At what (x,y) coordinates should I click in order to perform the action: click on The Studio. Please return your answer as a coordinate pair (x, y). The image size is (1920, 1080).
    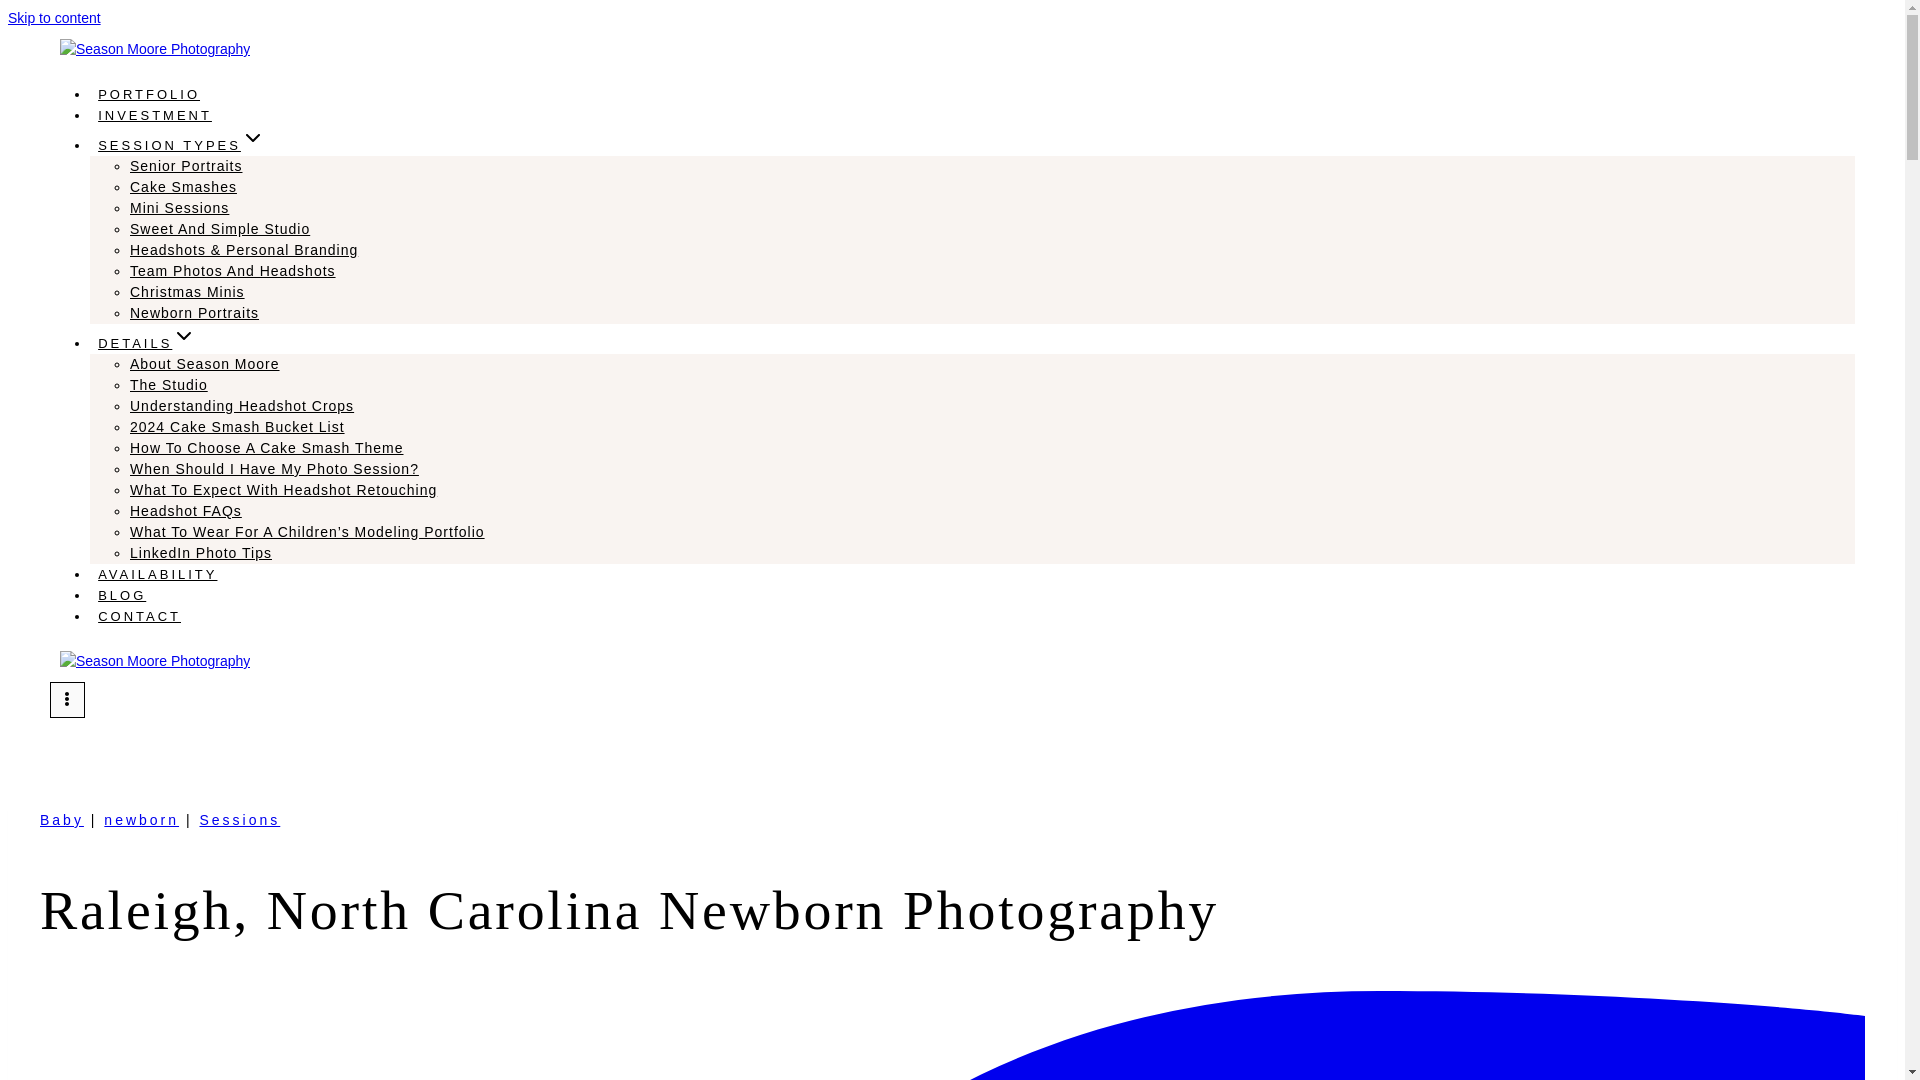
    Looking at the image, I should click on (168, 384).